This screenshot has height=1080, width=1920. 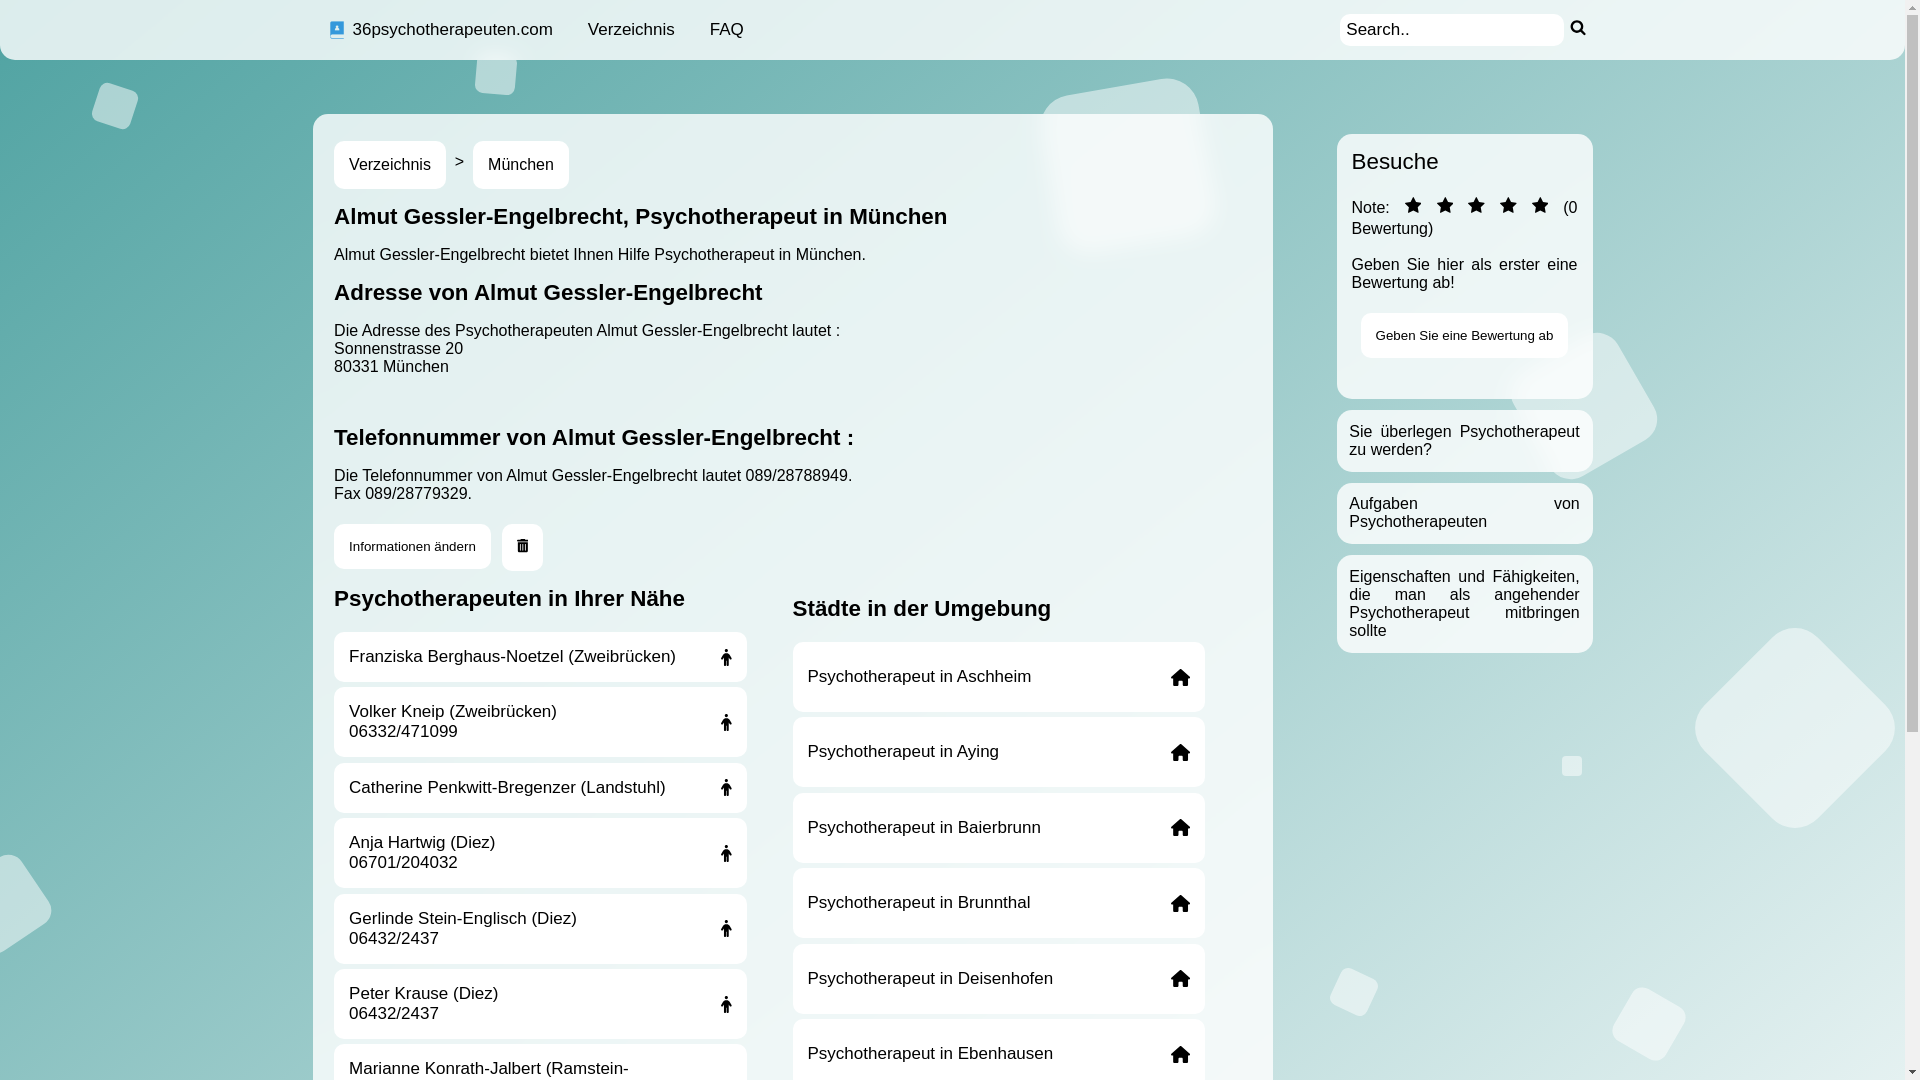 What do you see at coordinates (998, 828) in the screenshot?
I see `Psychotherapeut in Baierbrunn` at bounding box center [998, 828].